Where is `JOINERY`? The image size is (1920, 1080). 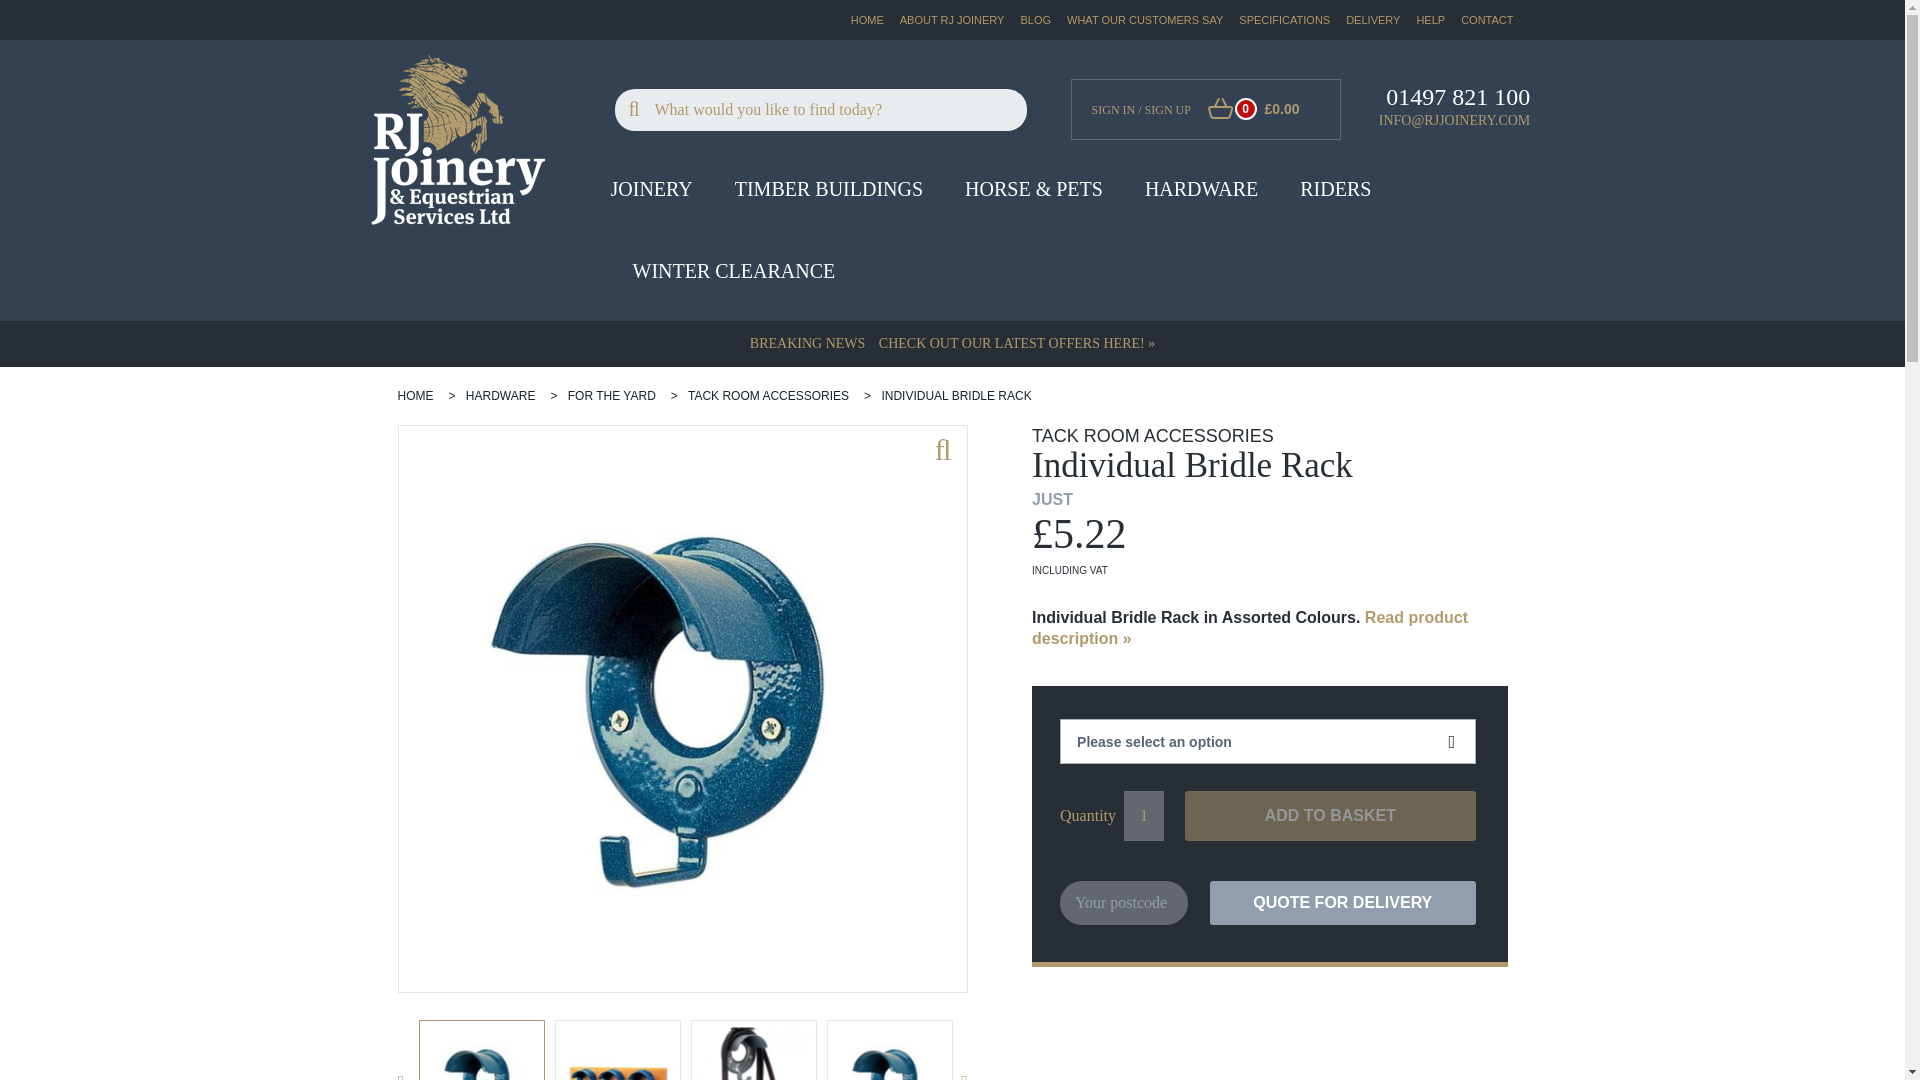 JOINERY is located at coordinates (650, 197).